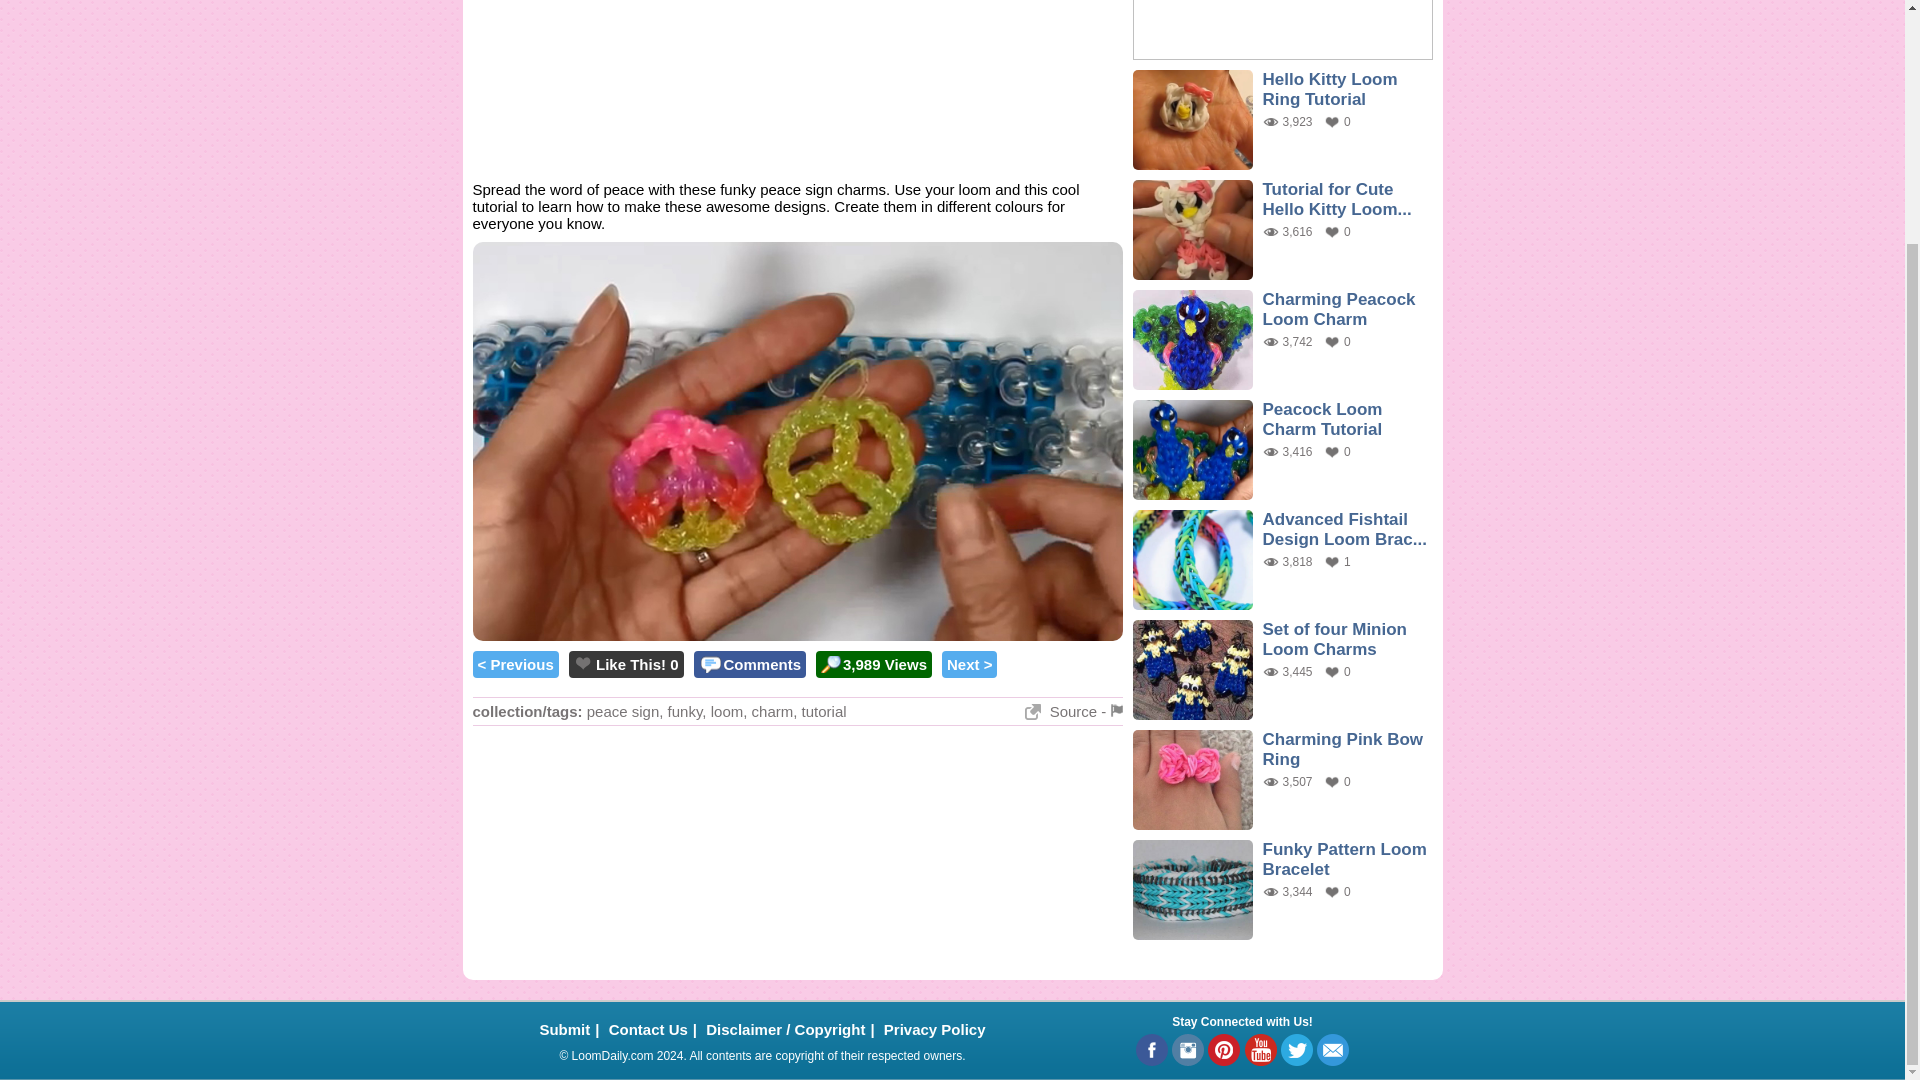 This screenshot has width=1920, height=1080. I want to click on charm, so click(773, 712).